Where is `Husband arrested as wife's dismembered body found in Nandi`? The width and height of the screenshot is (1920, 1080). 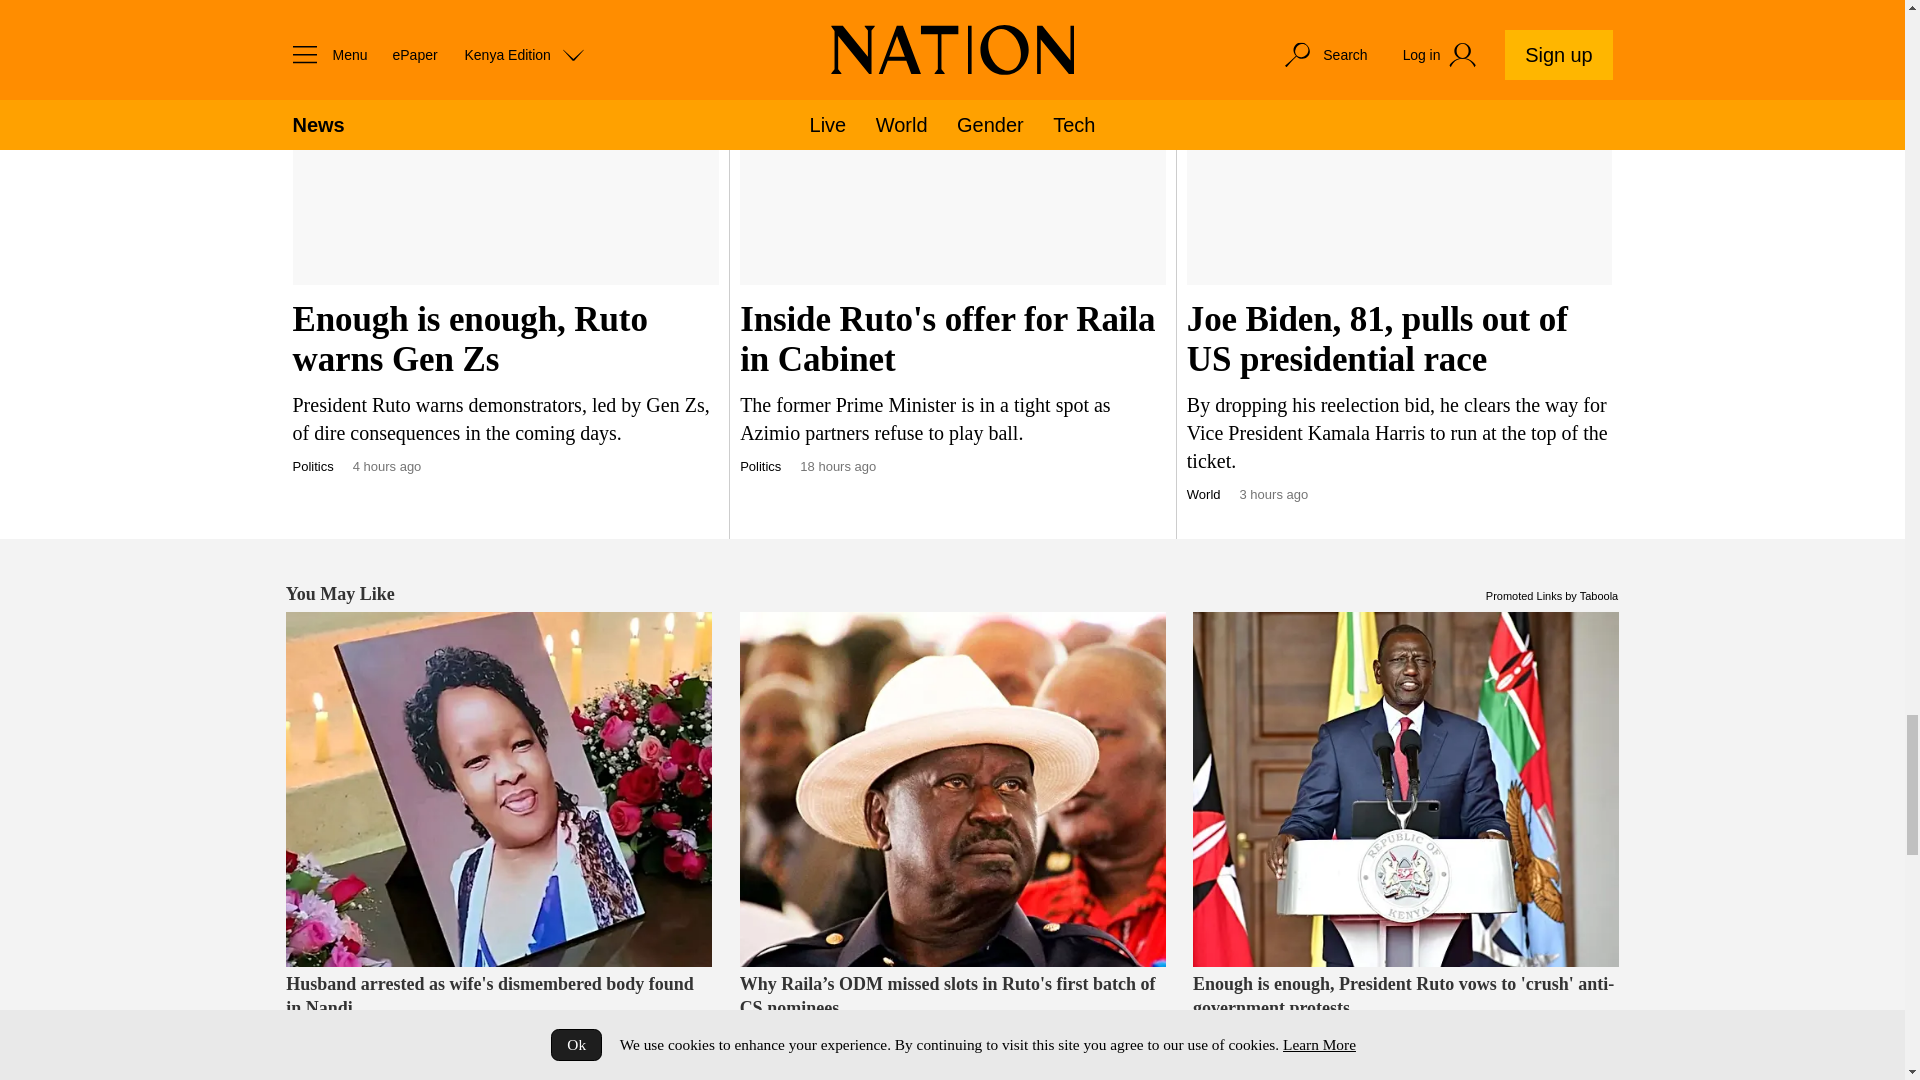
Husband arrested as wife's dismembered body found in Nandi is located at coordinates (499, 789).